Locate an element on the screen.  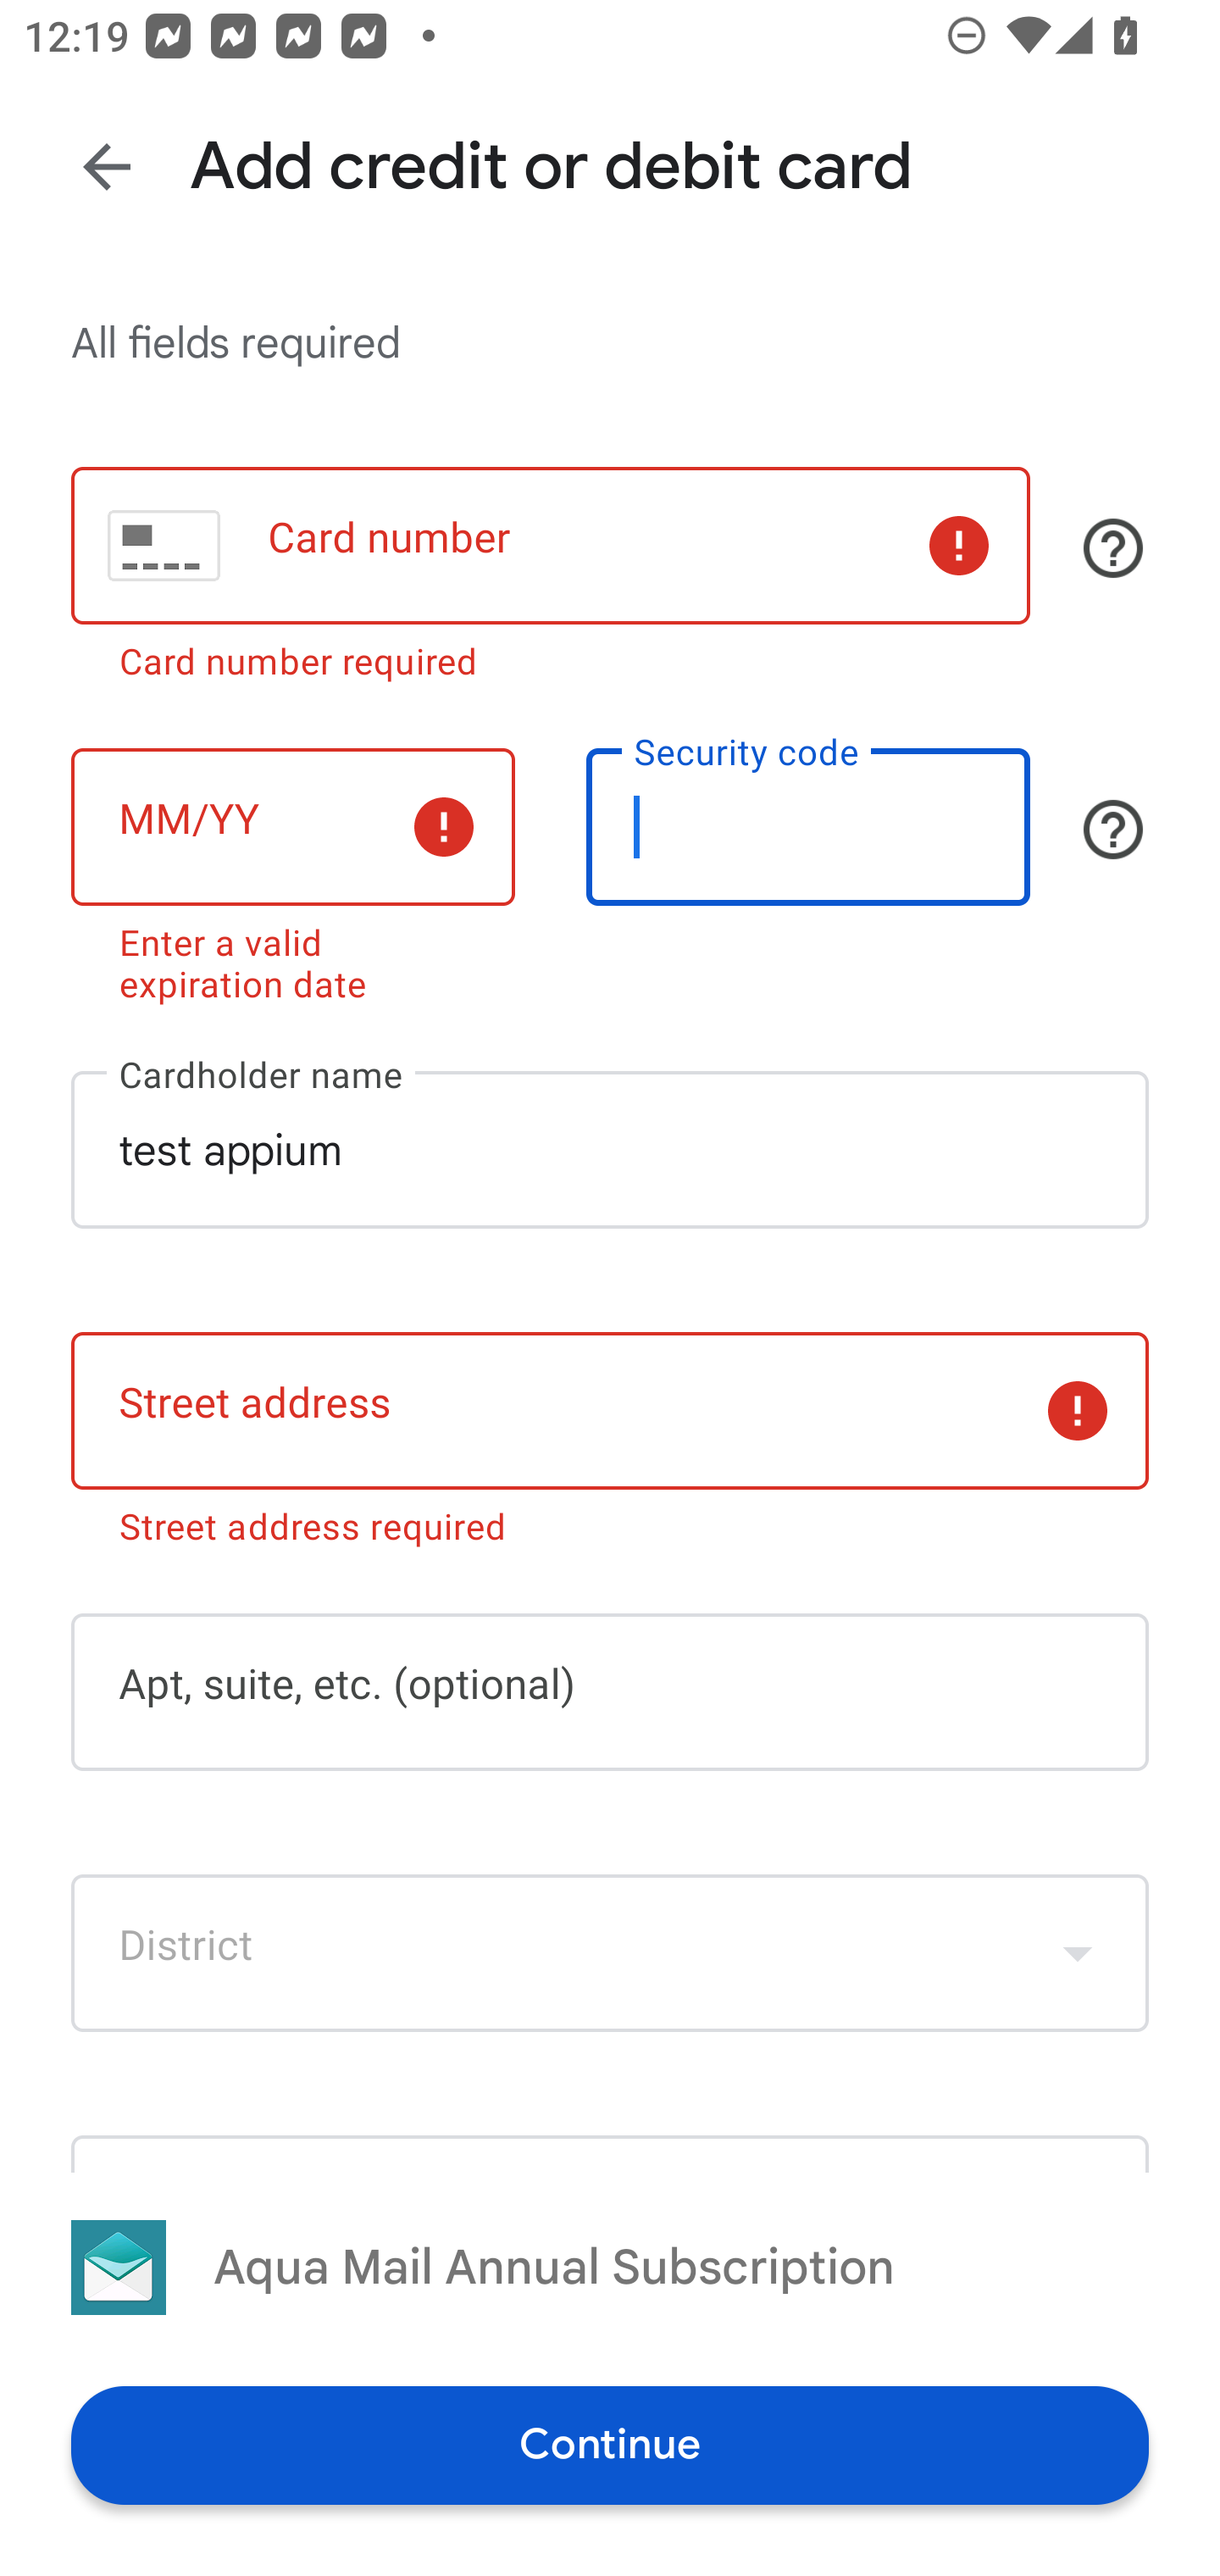
District is located at coordinates (610, 1954).